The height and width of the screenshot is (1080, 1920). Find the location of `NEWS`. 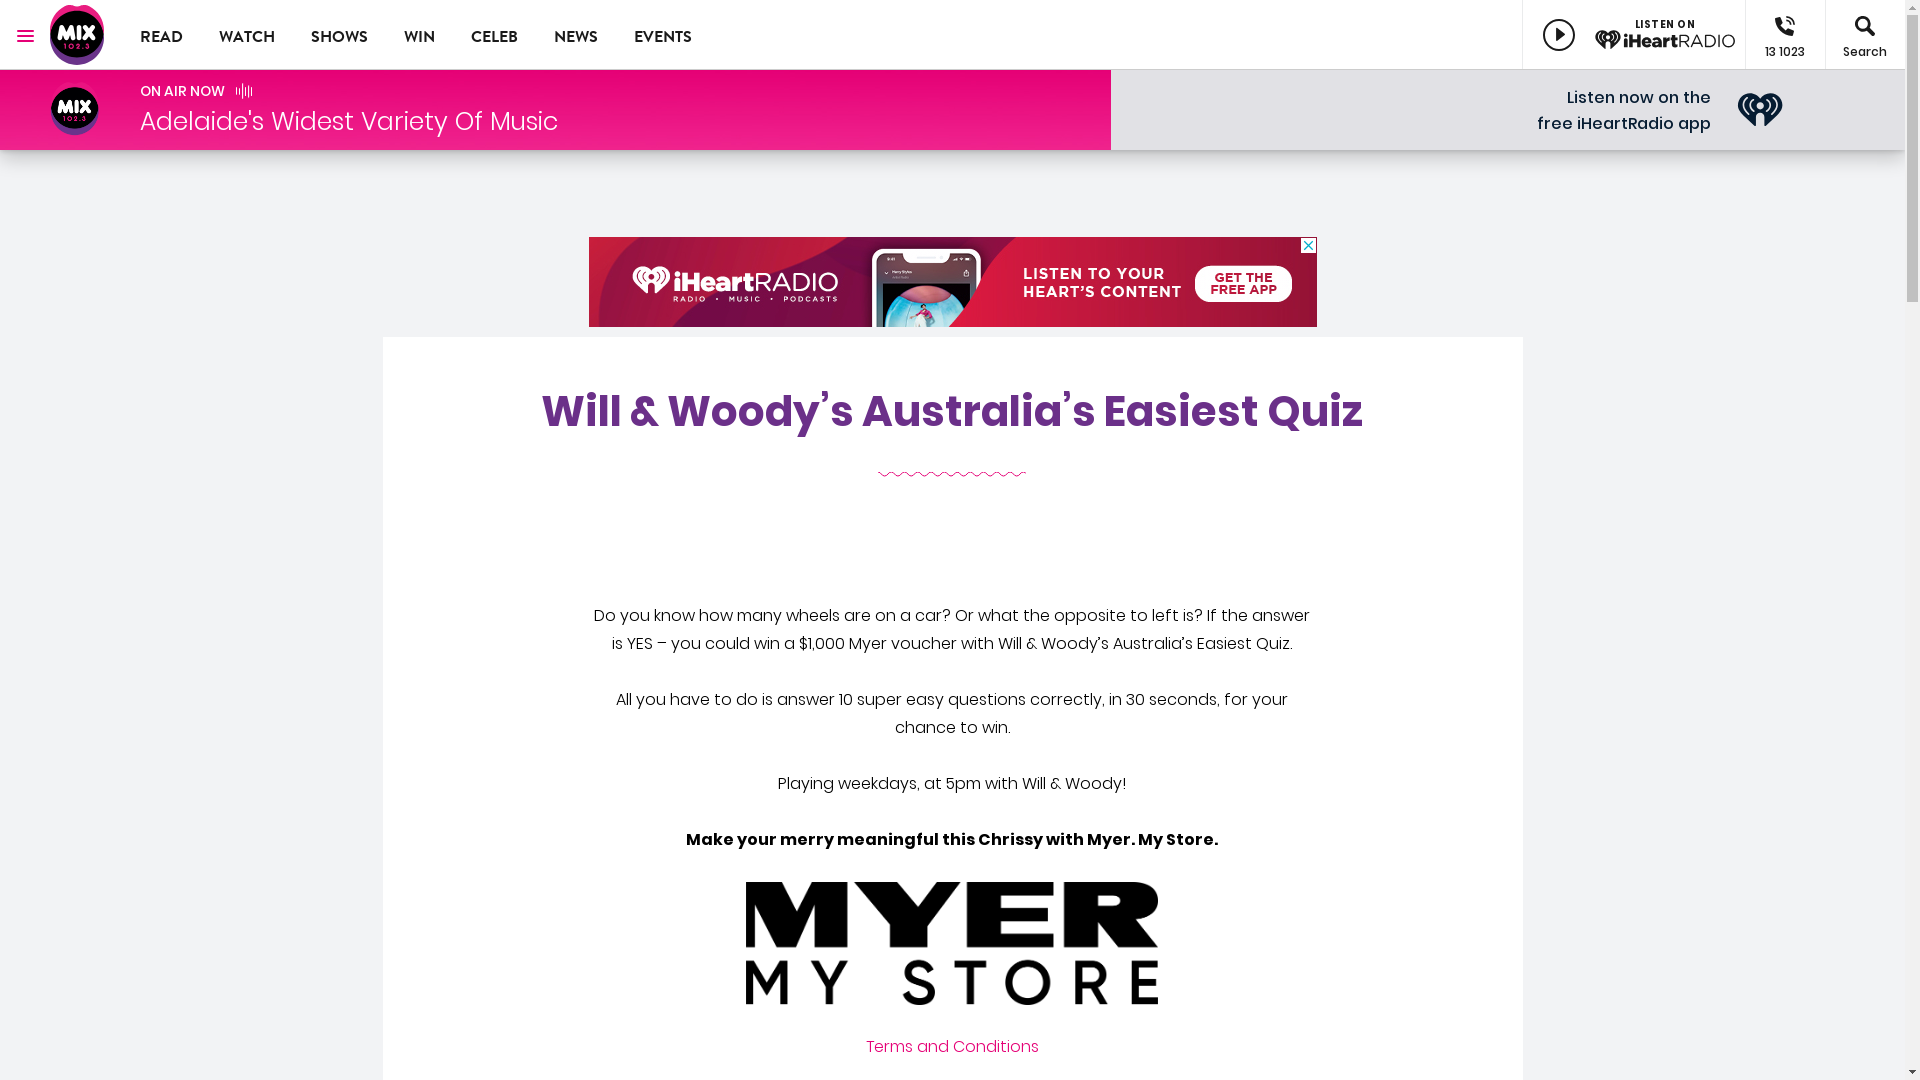

NEWS is located at coordinates (576, 35).